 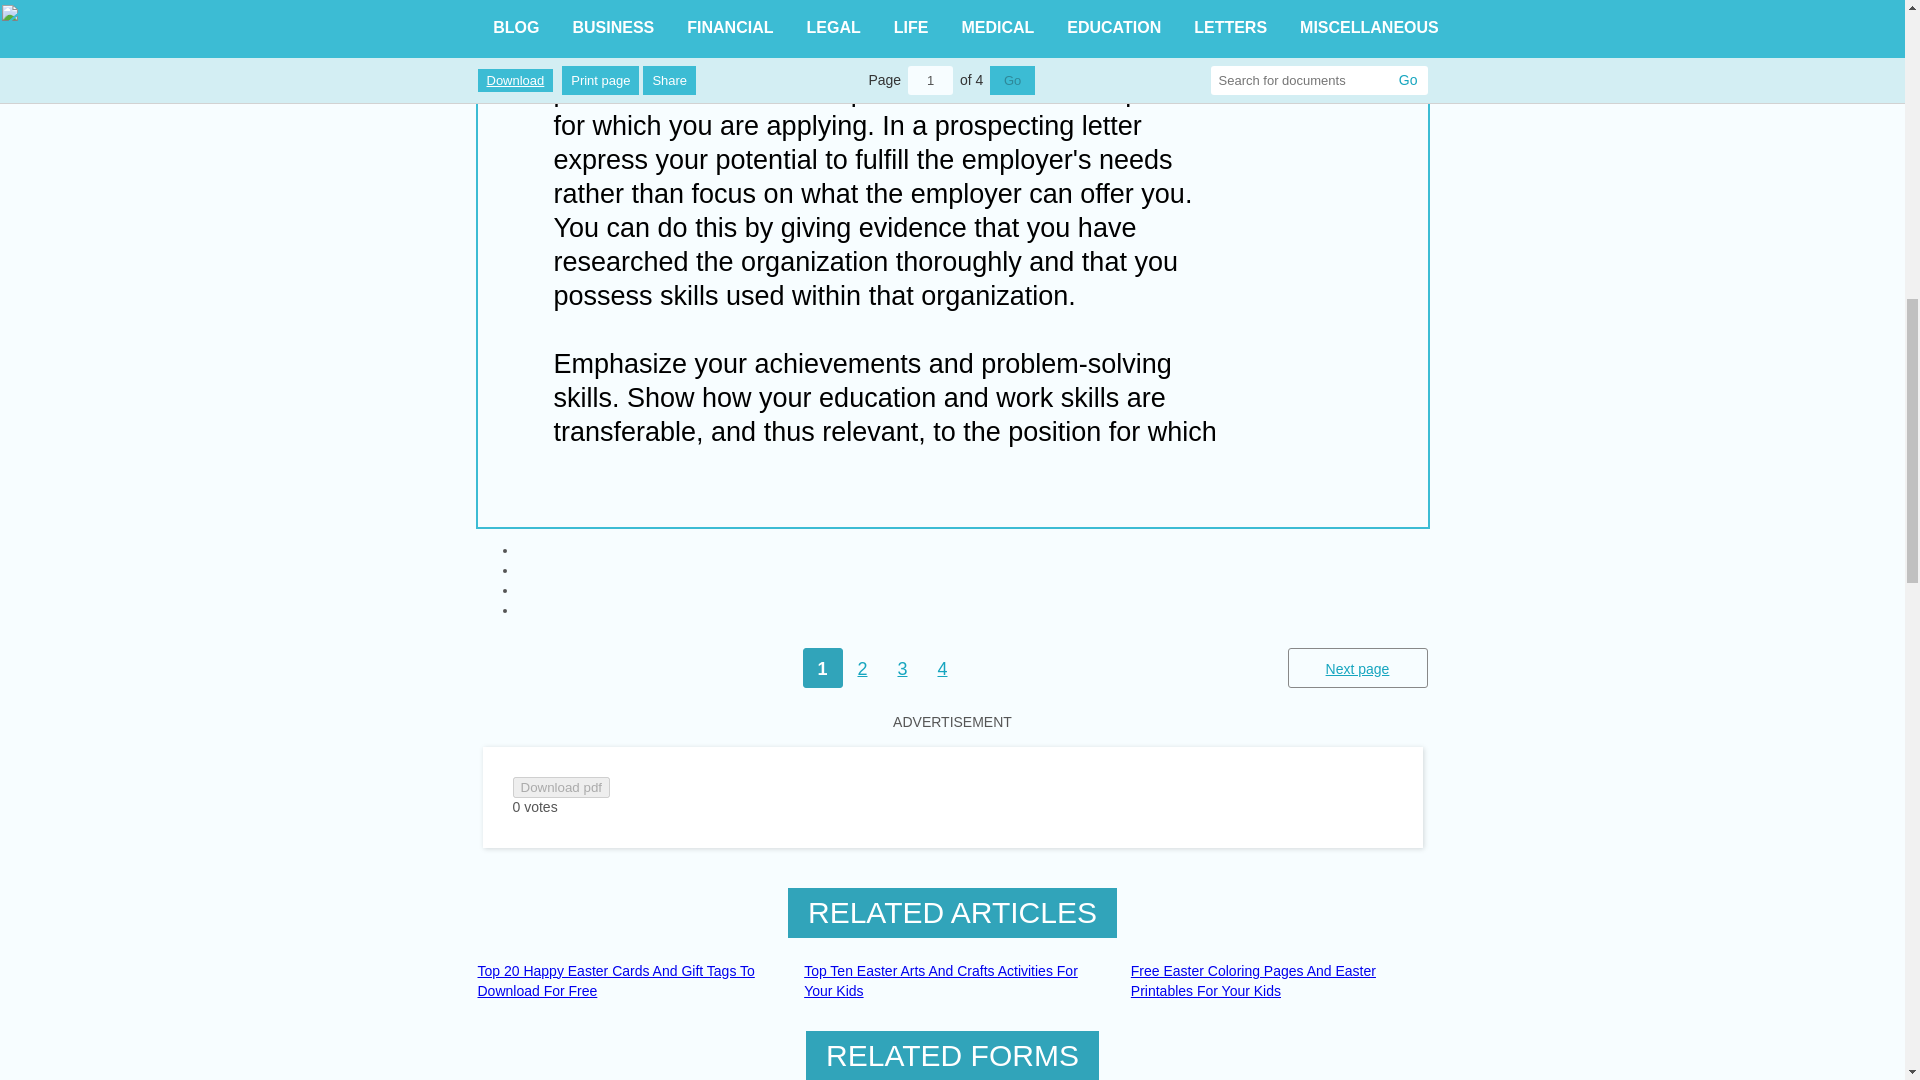 I want to click on Top Ten Easter Arts And Crafts Activities For Your Kids, so click(x=952, y=982).